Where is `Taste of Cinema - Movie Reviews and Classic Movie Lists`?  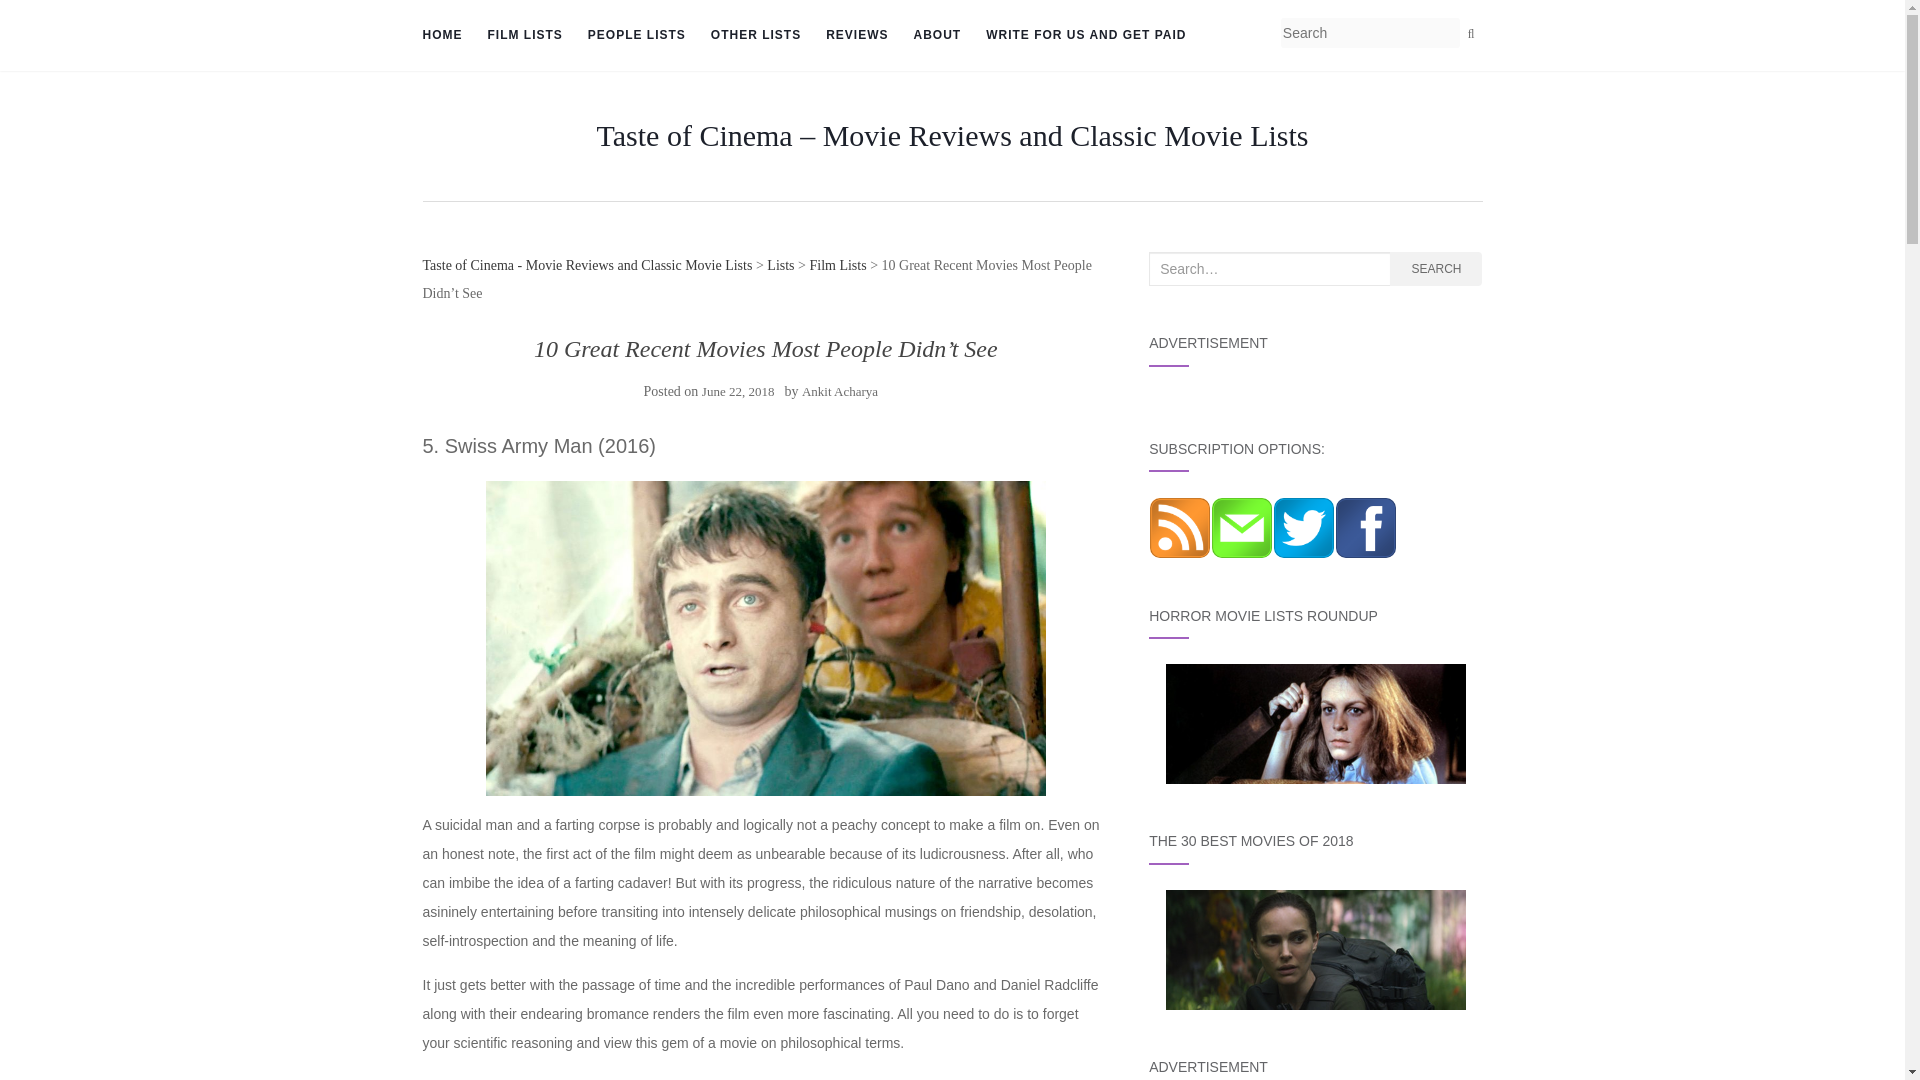 Taste of Cinema - Movie Reviews and Classic Movie Lists is located at coordinates (587, 266).